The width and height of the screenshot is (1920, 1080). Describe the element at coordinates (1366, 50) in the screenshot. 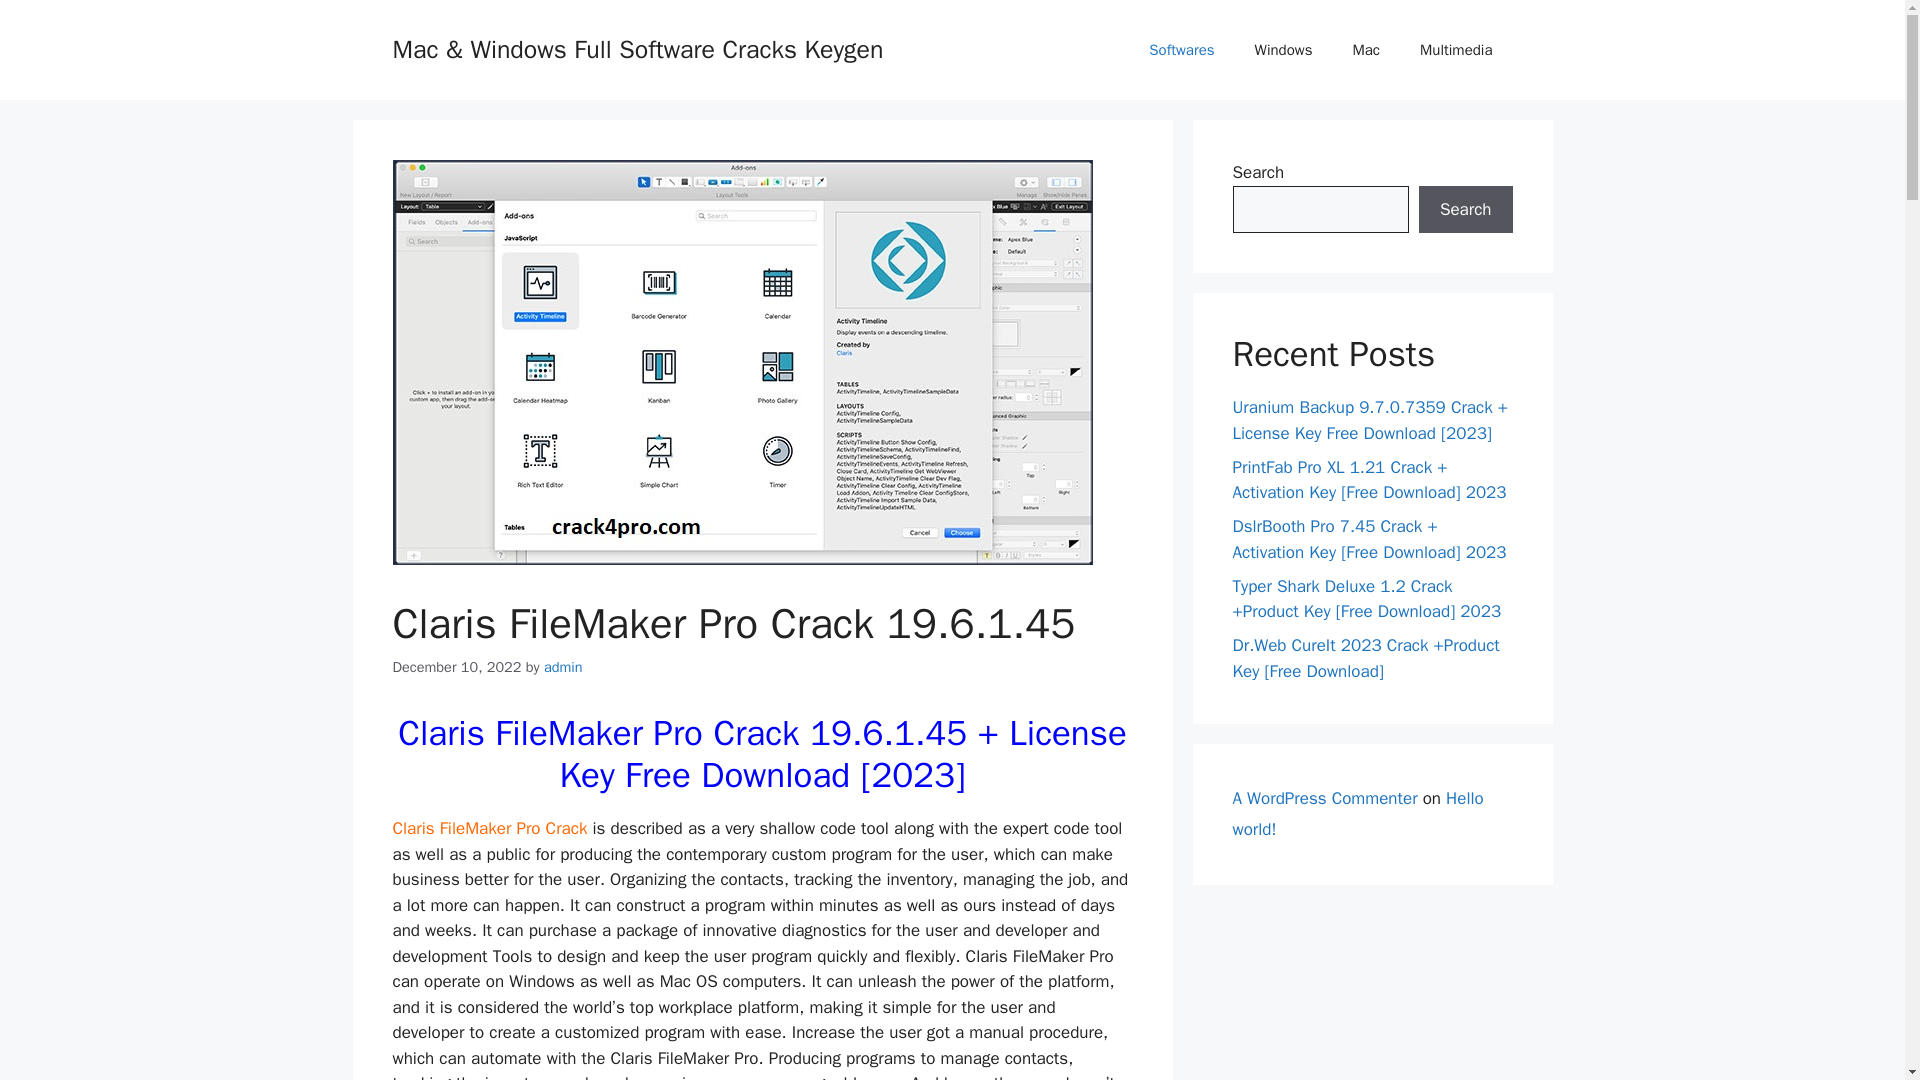

I see `Mac` at that location.